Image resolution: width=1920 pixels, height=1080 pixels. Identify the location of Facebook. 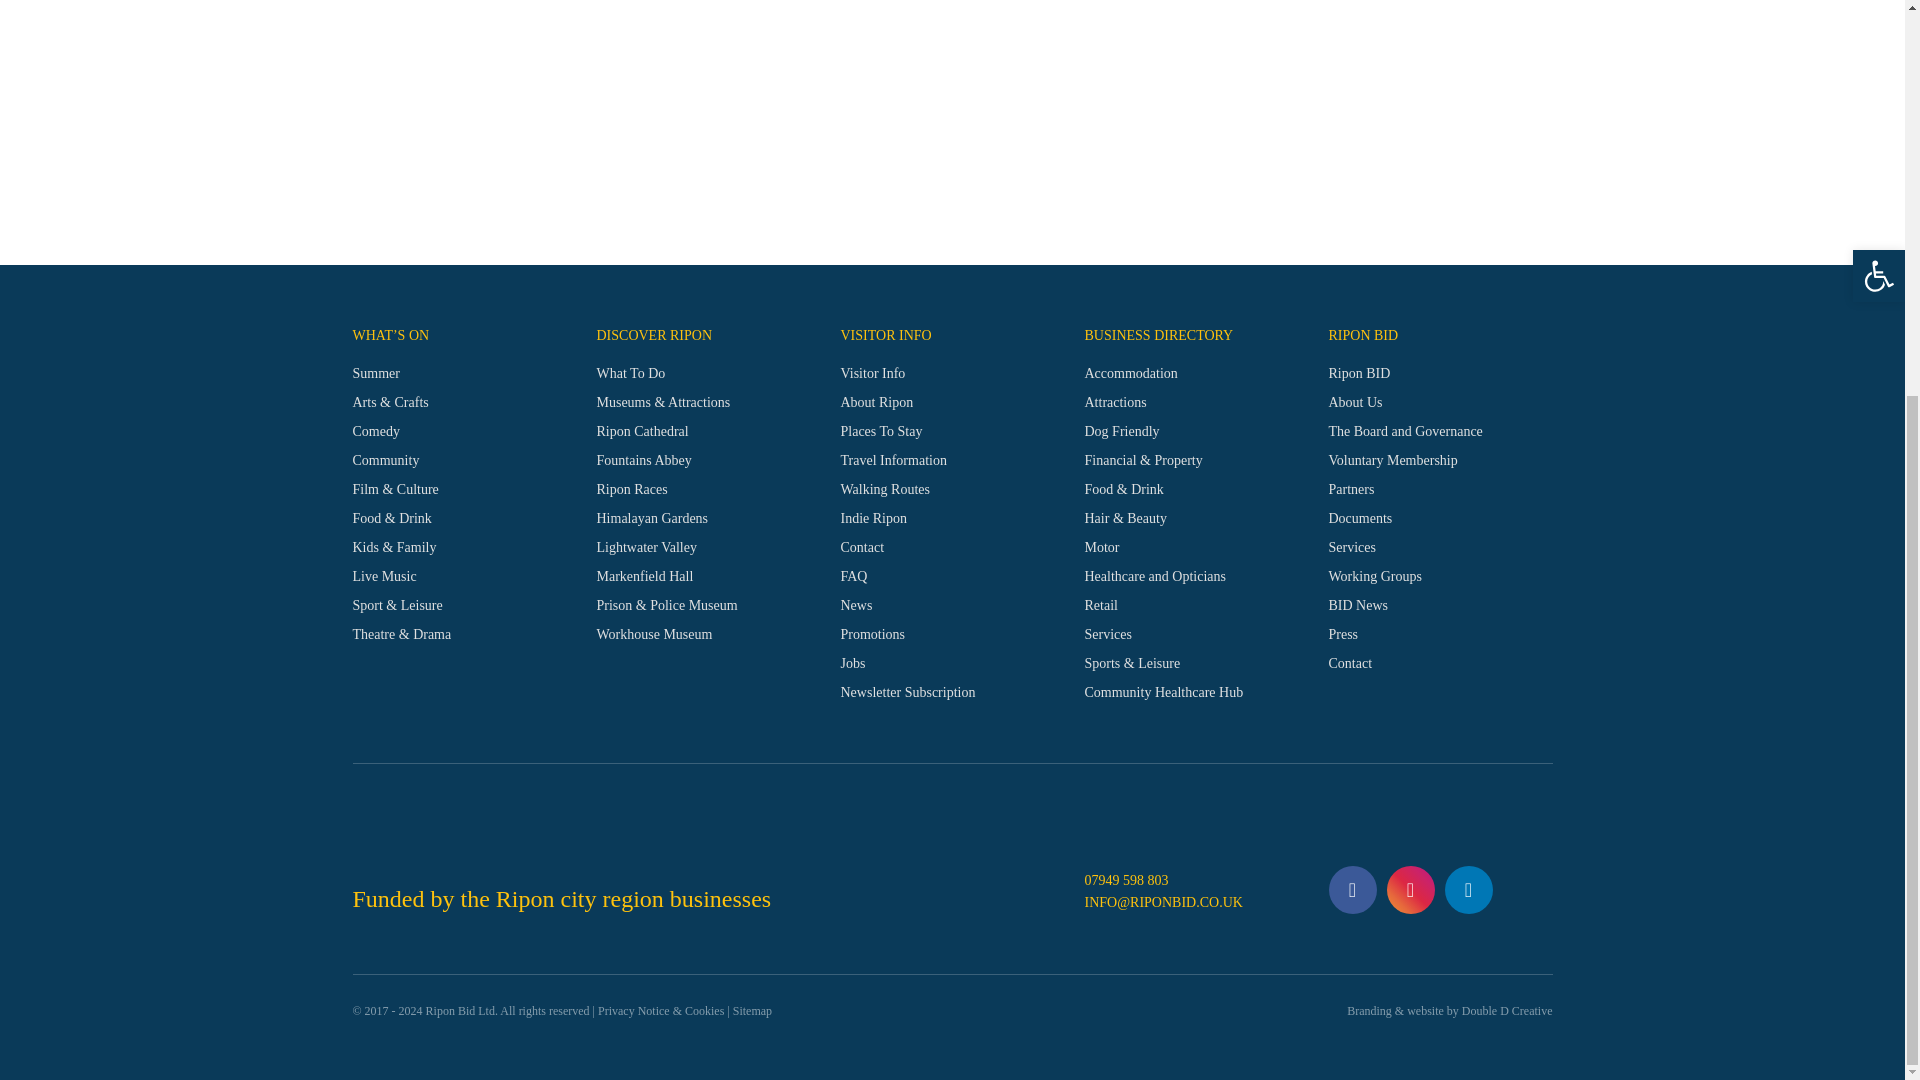
(1352, 890).